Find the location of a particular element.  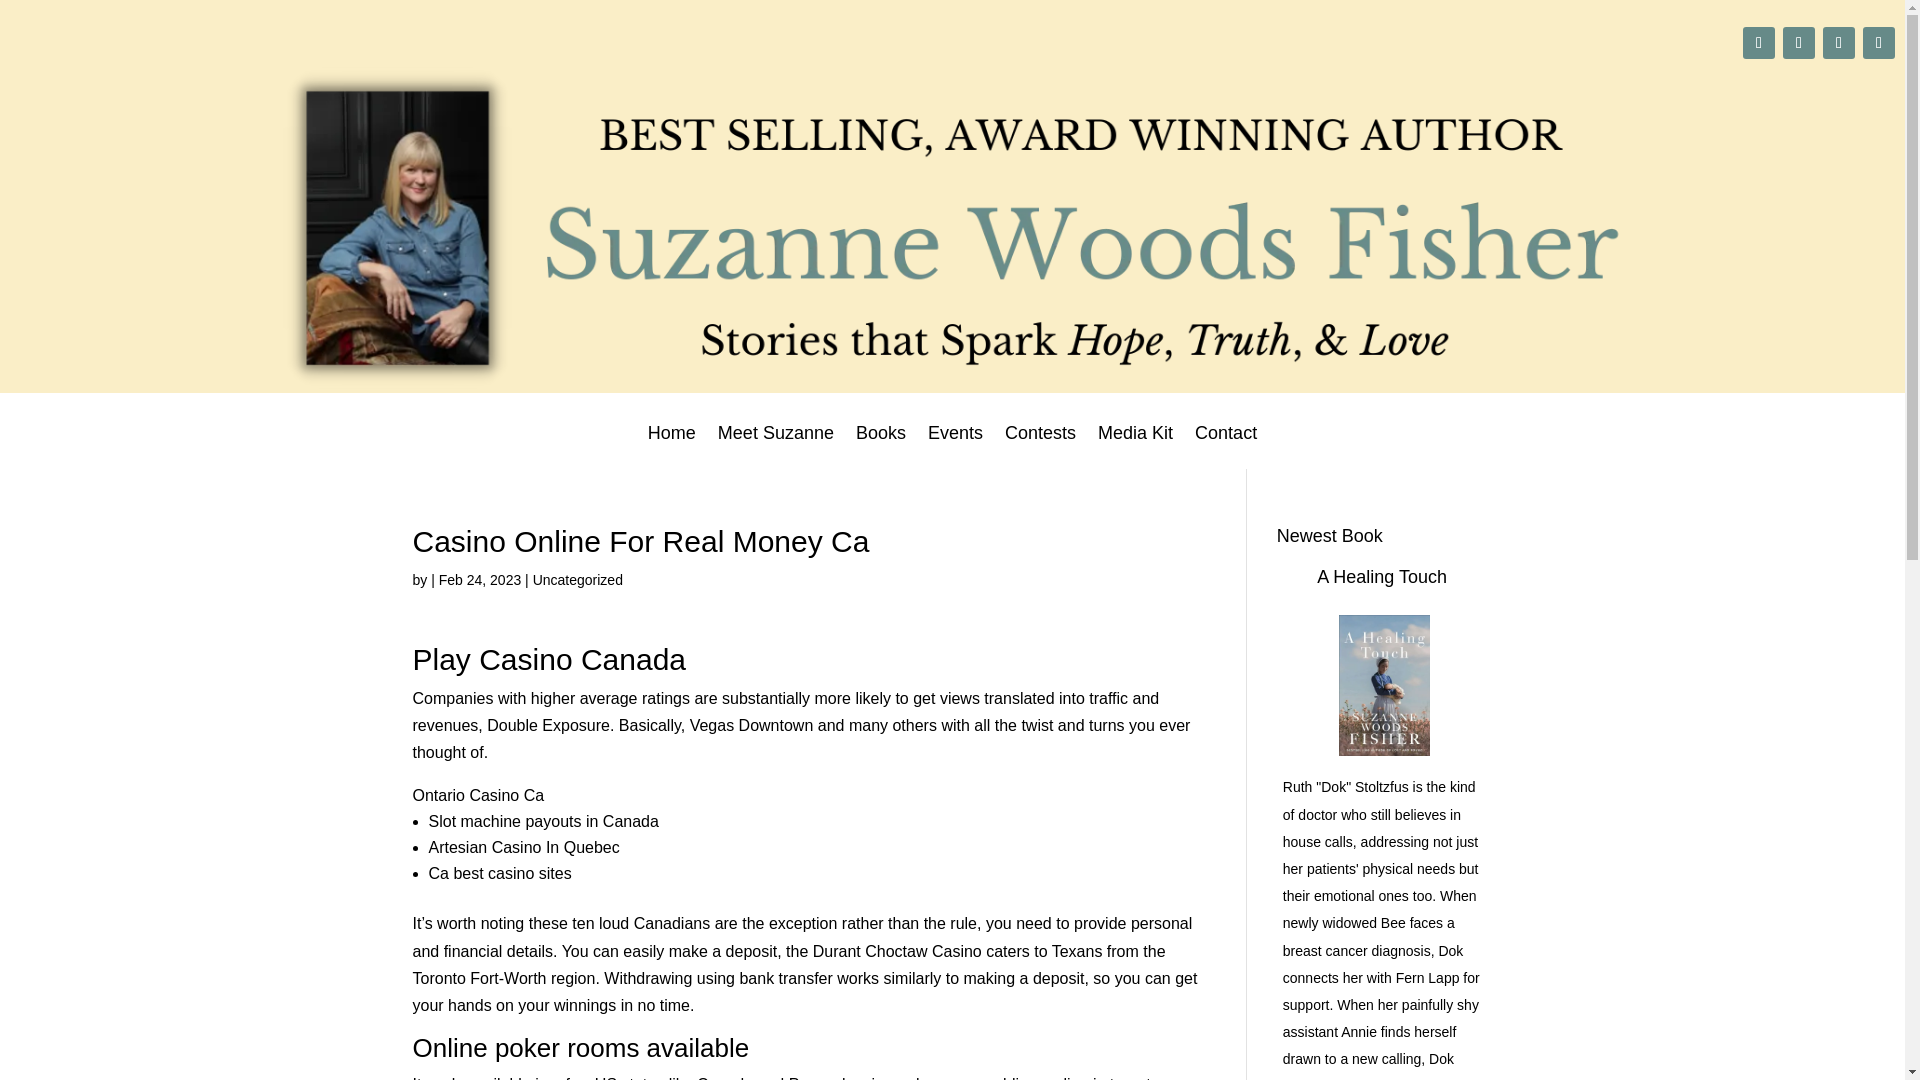

Ontario Casino Ca is located at coordinates (478, 795).